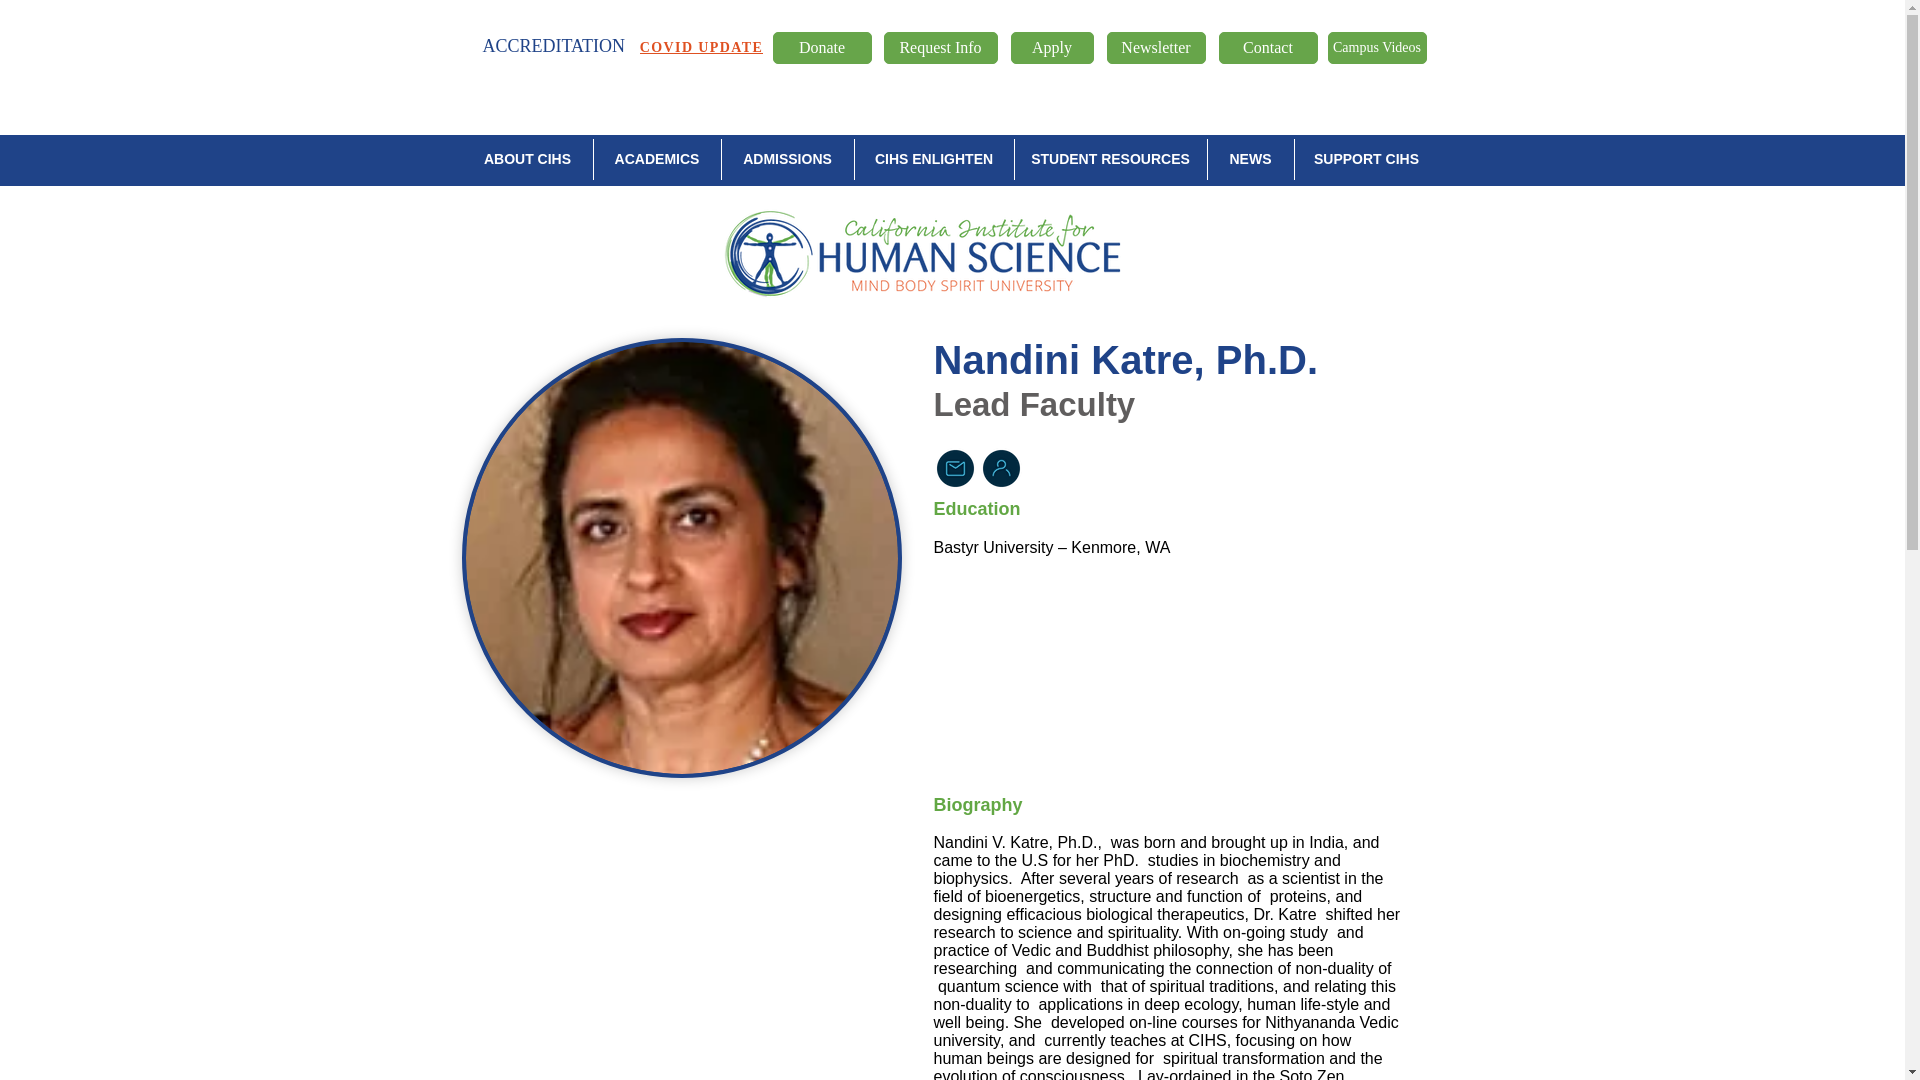  Describe the element at coordinates (1155, 48) in the screenshot. I see `Newsletter` at that location.